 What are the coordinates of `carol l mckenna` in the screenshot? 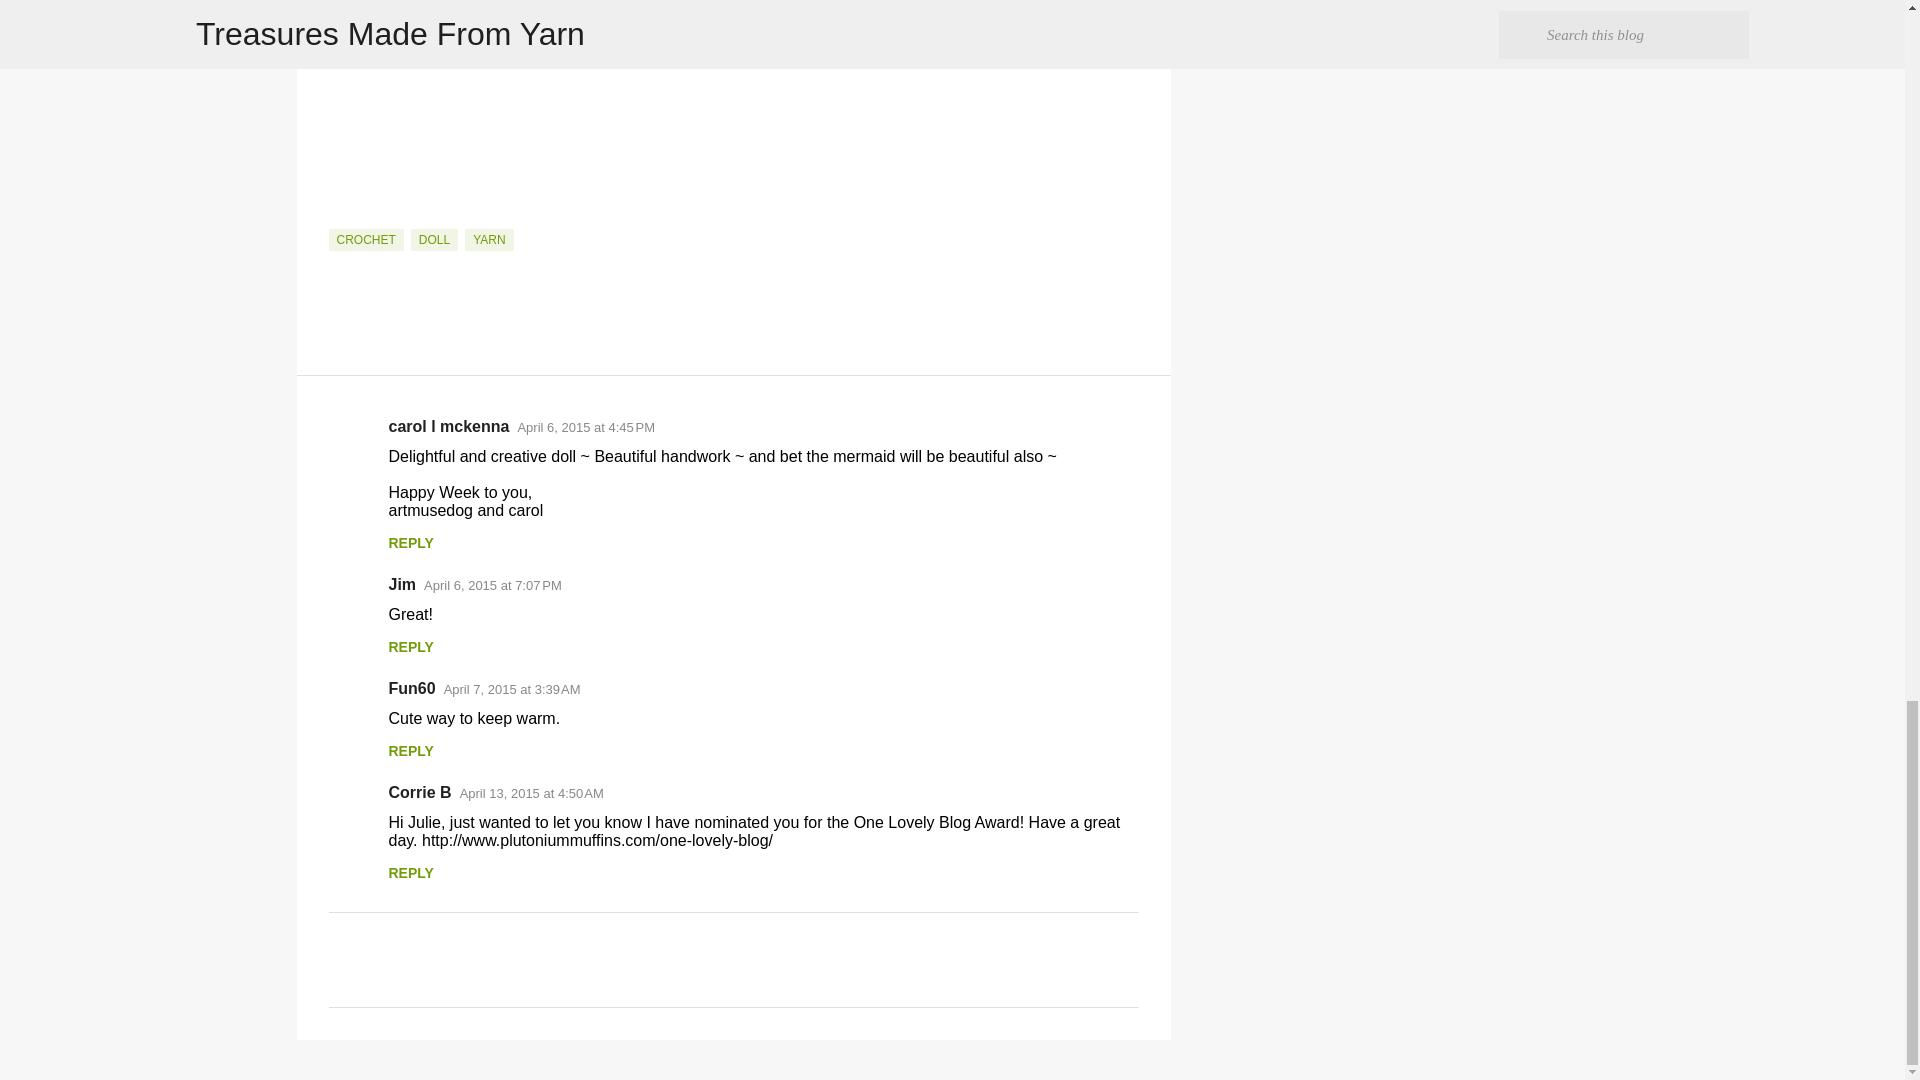 It's located at (448, 426).